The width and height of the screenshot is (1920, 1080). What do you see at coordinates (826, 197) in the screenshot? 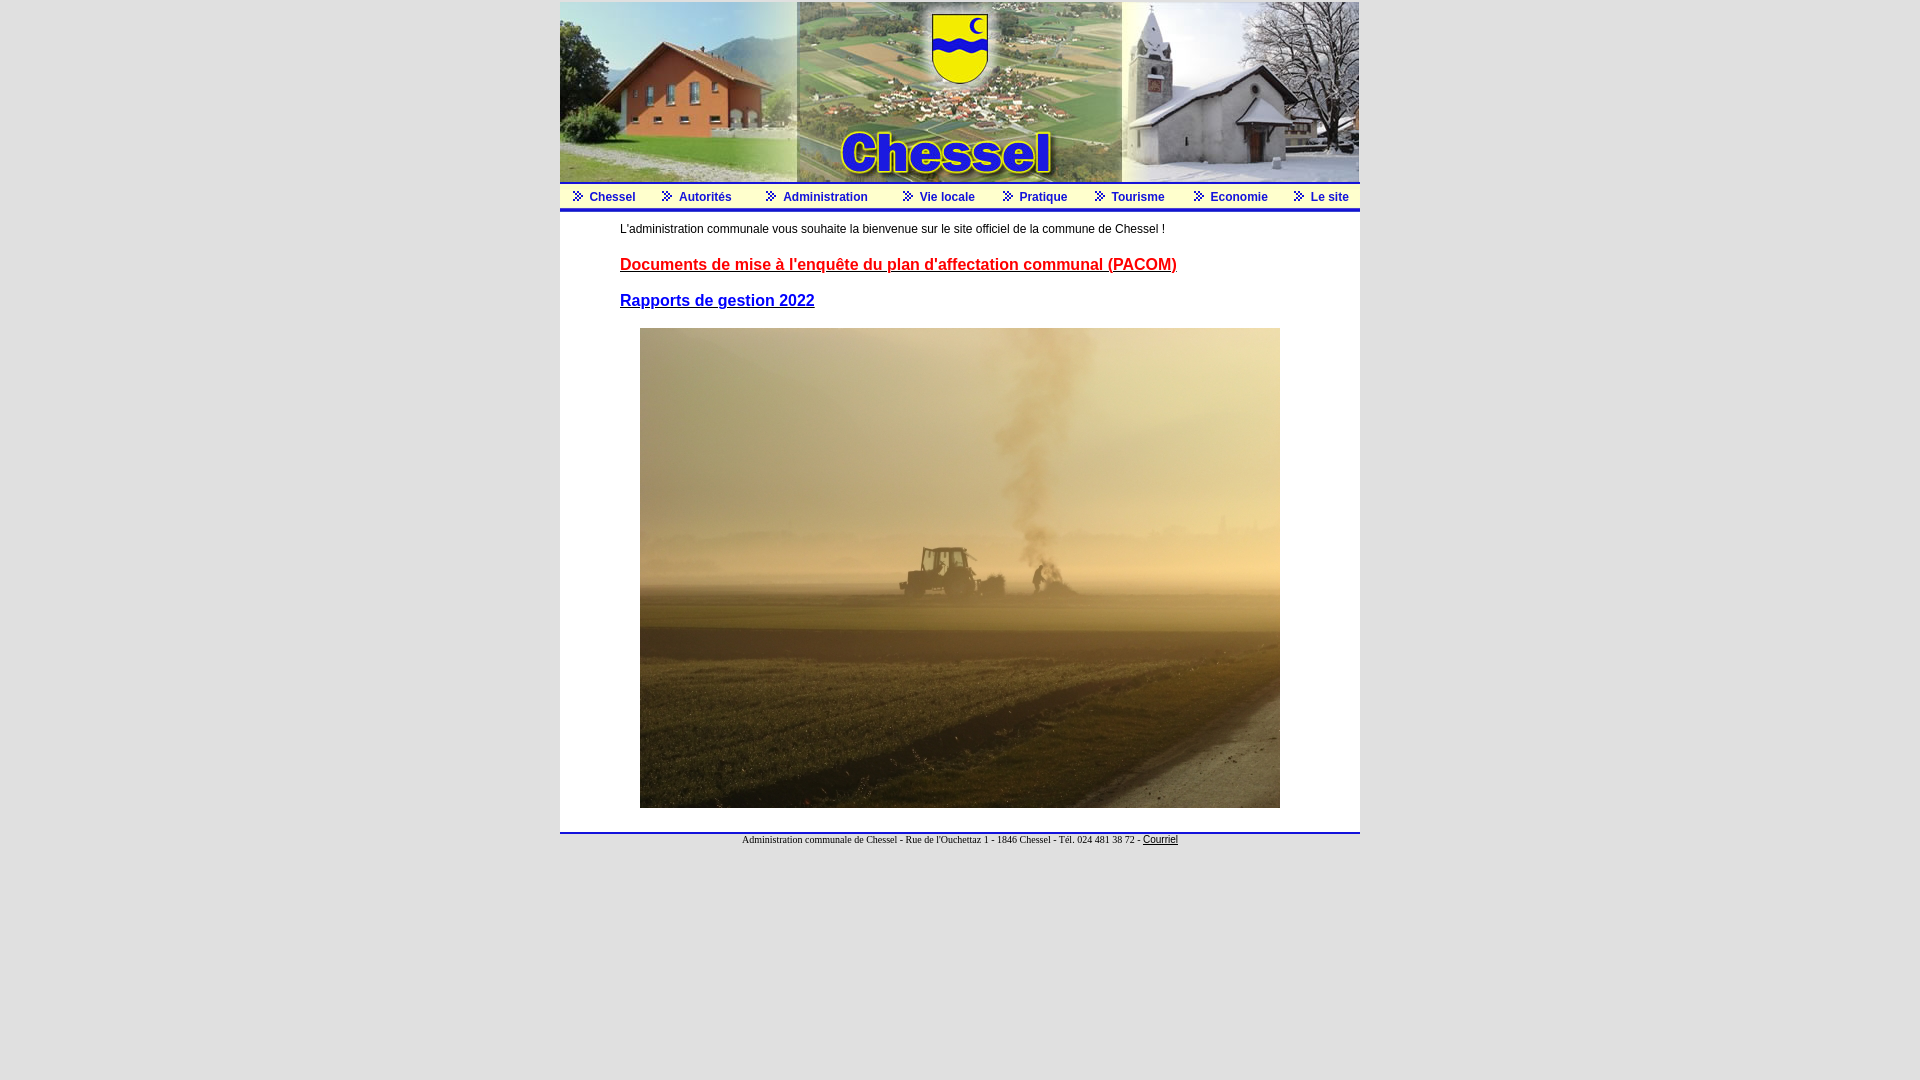
I see `Administration` at bounding box center [826, 197].